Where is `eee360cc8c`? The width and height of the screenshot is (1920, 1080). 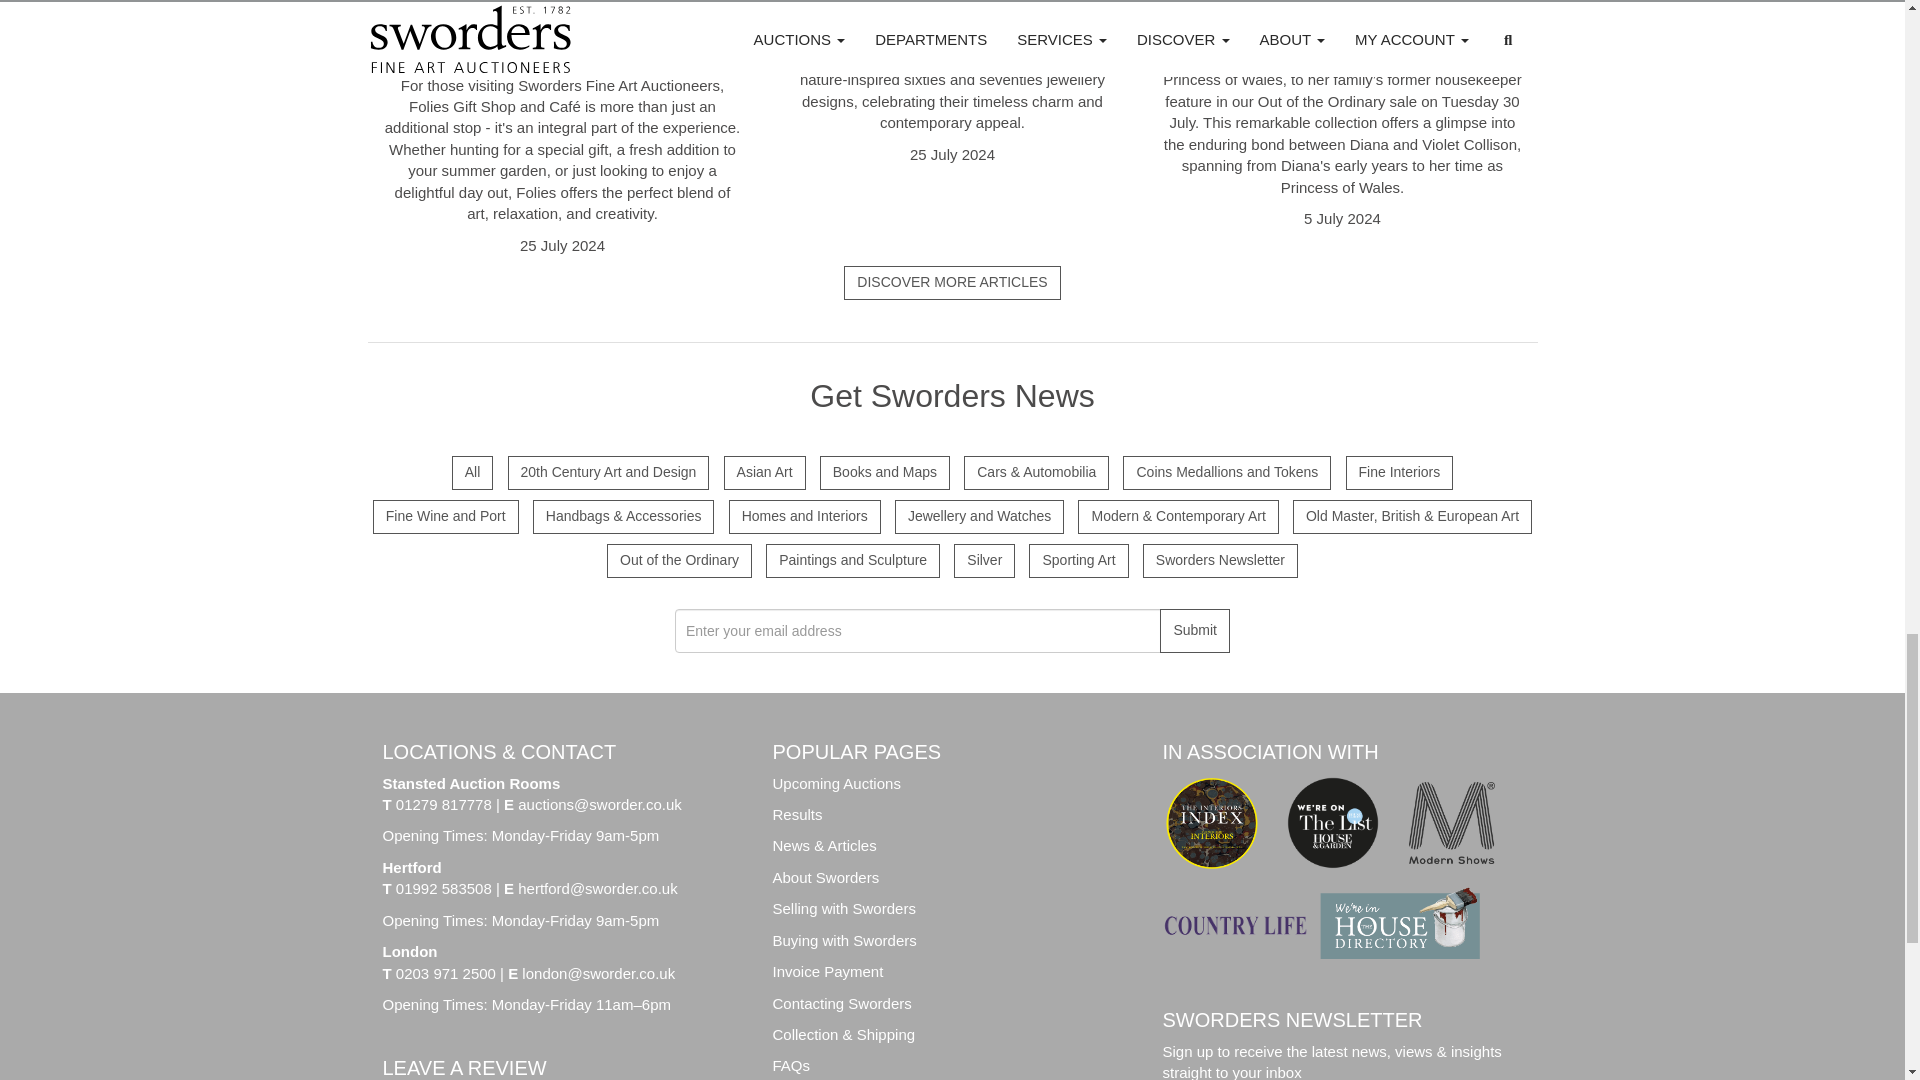
eee360cc8c is located at coordinates (552, 516).